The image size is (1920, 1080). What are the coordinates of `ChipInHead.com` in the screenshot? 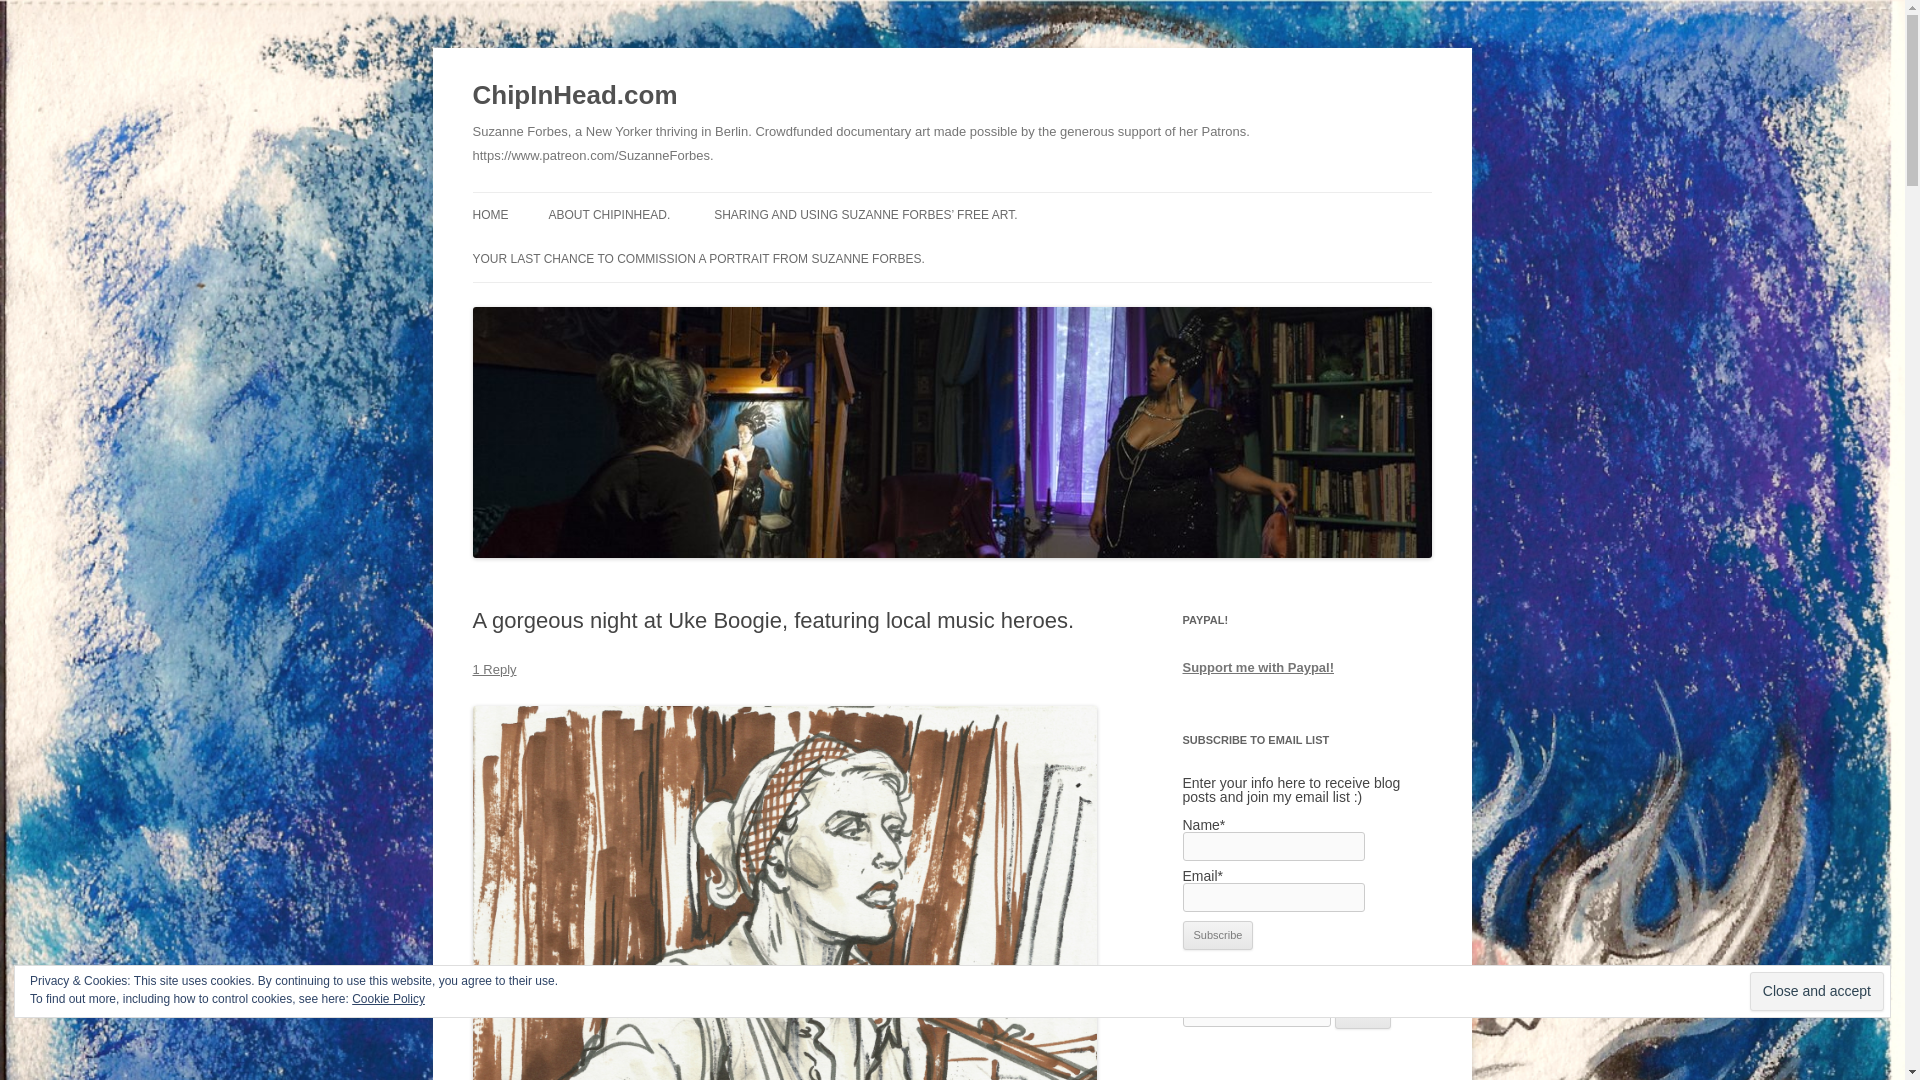 It's located at (574, 96).